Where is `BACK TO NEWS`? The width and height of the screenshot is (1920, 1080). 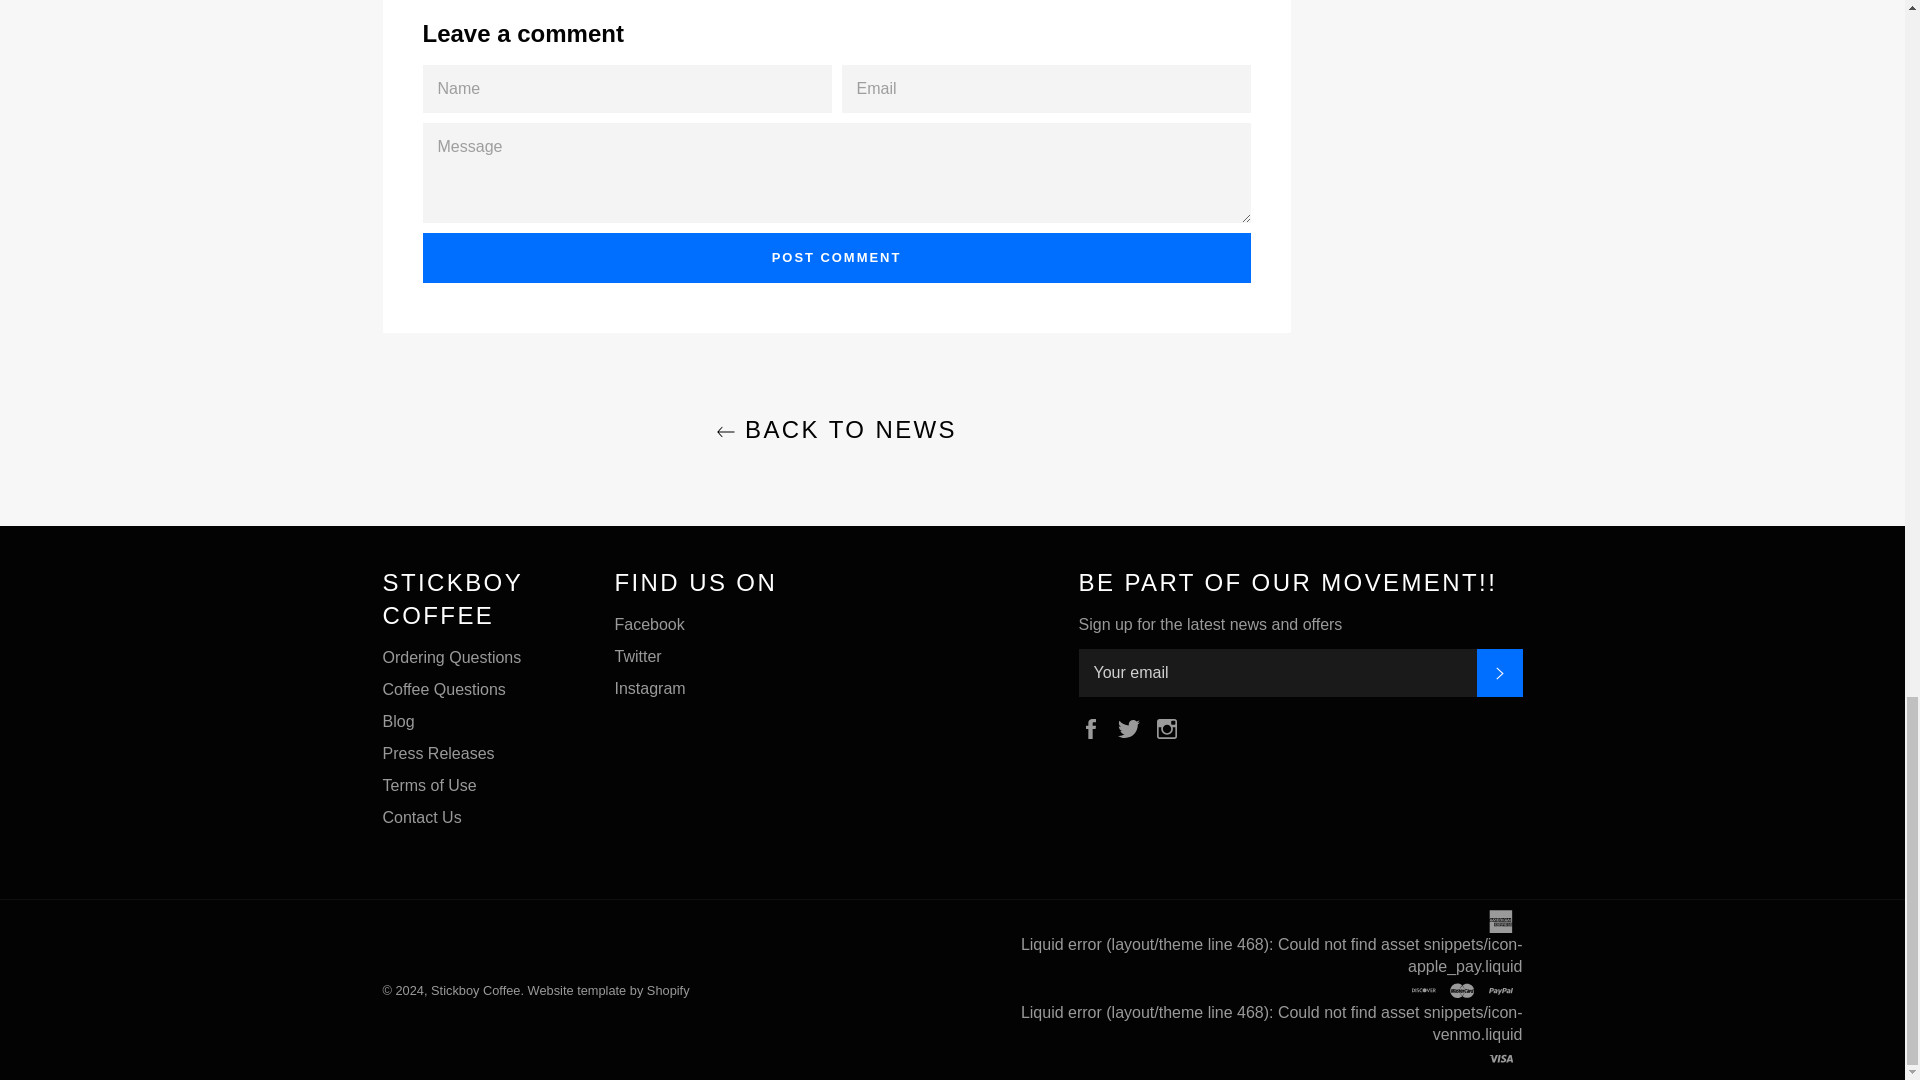
BACK TO NEWS is located at coordinates (835, 429).